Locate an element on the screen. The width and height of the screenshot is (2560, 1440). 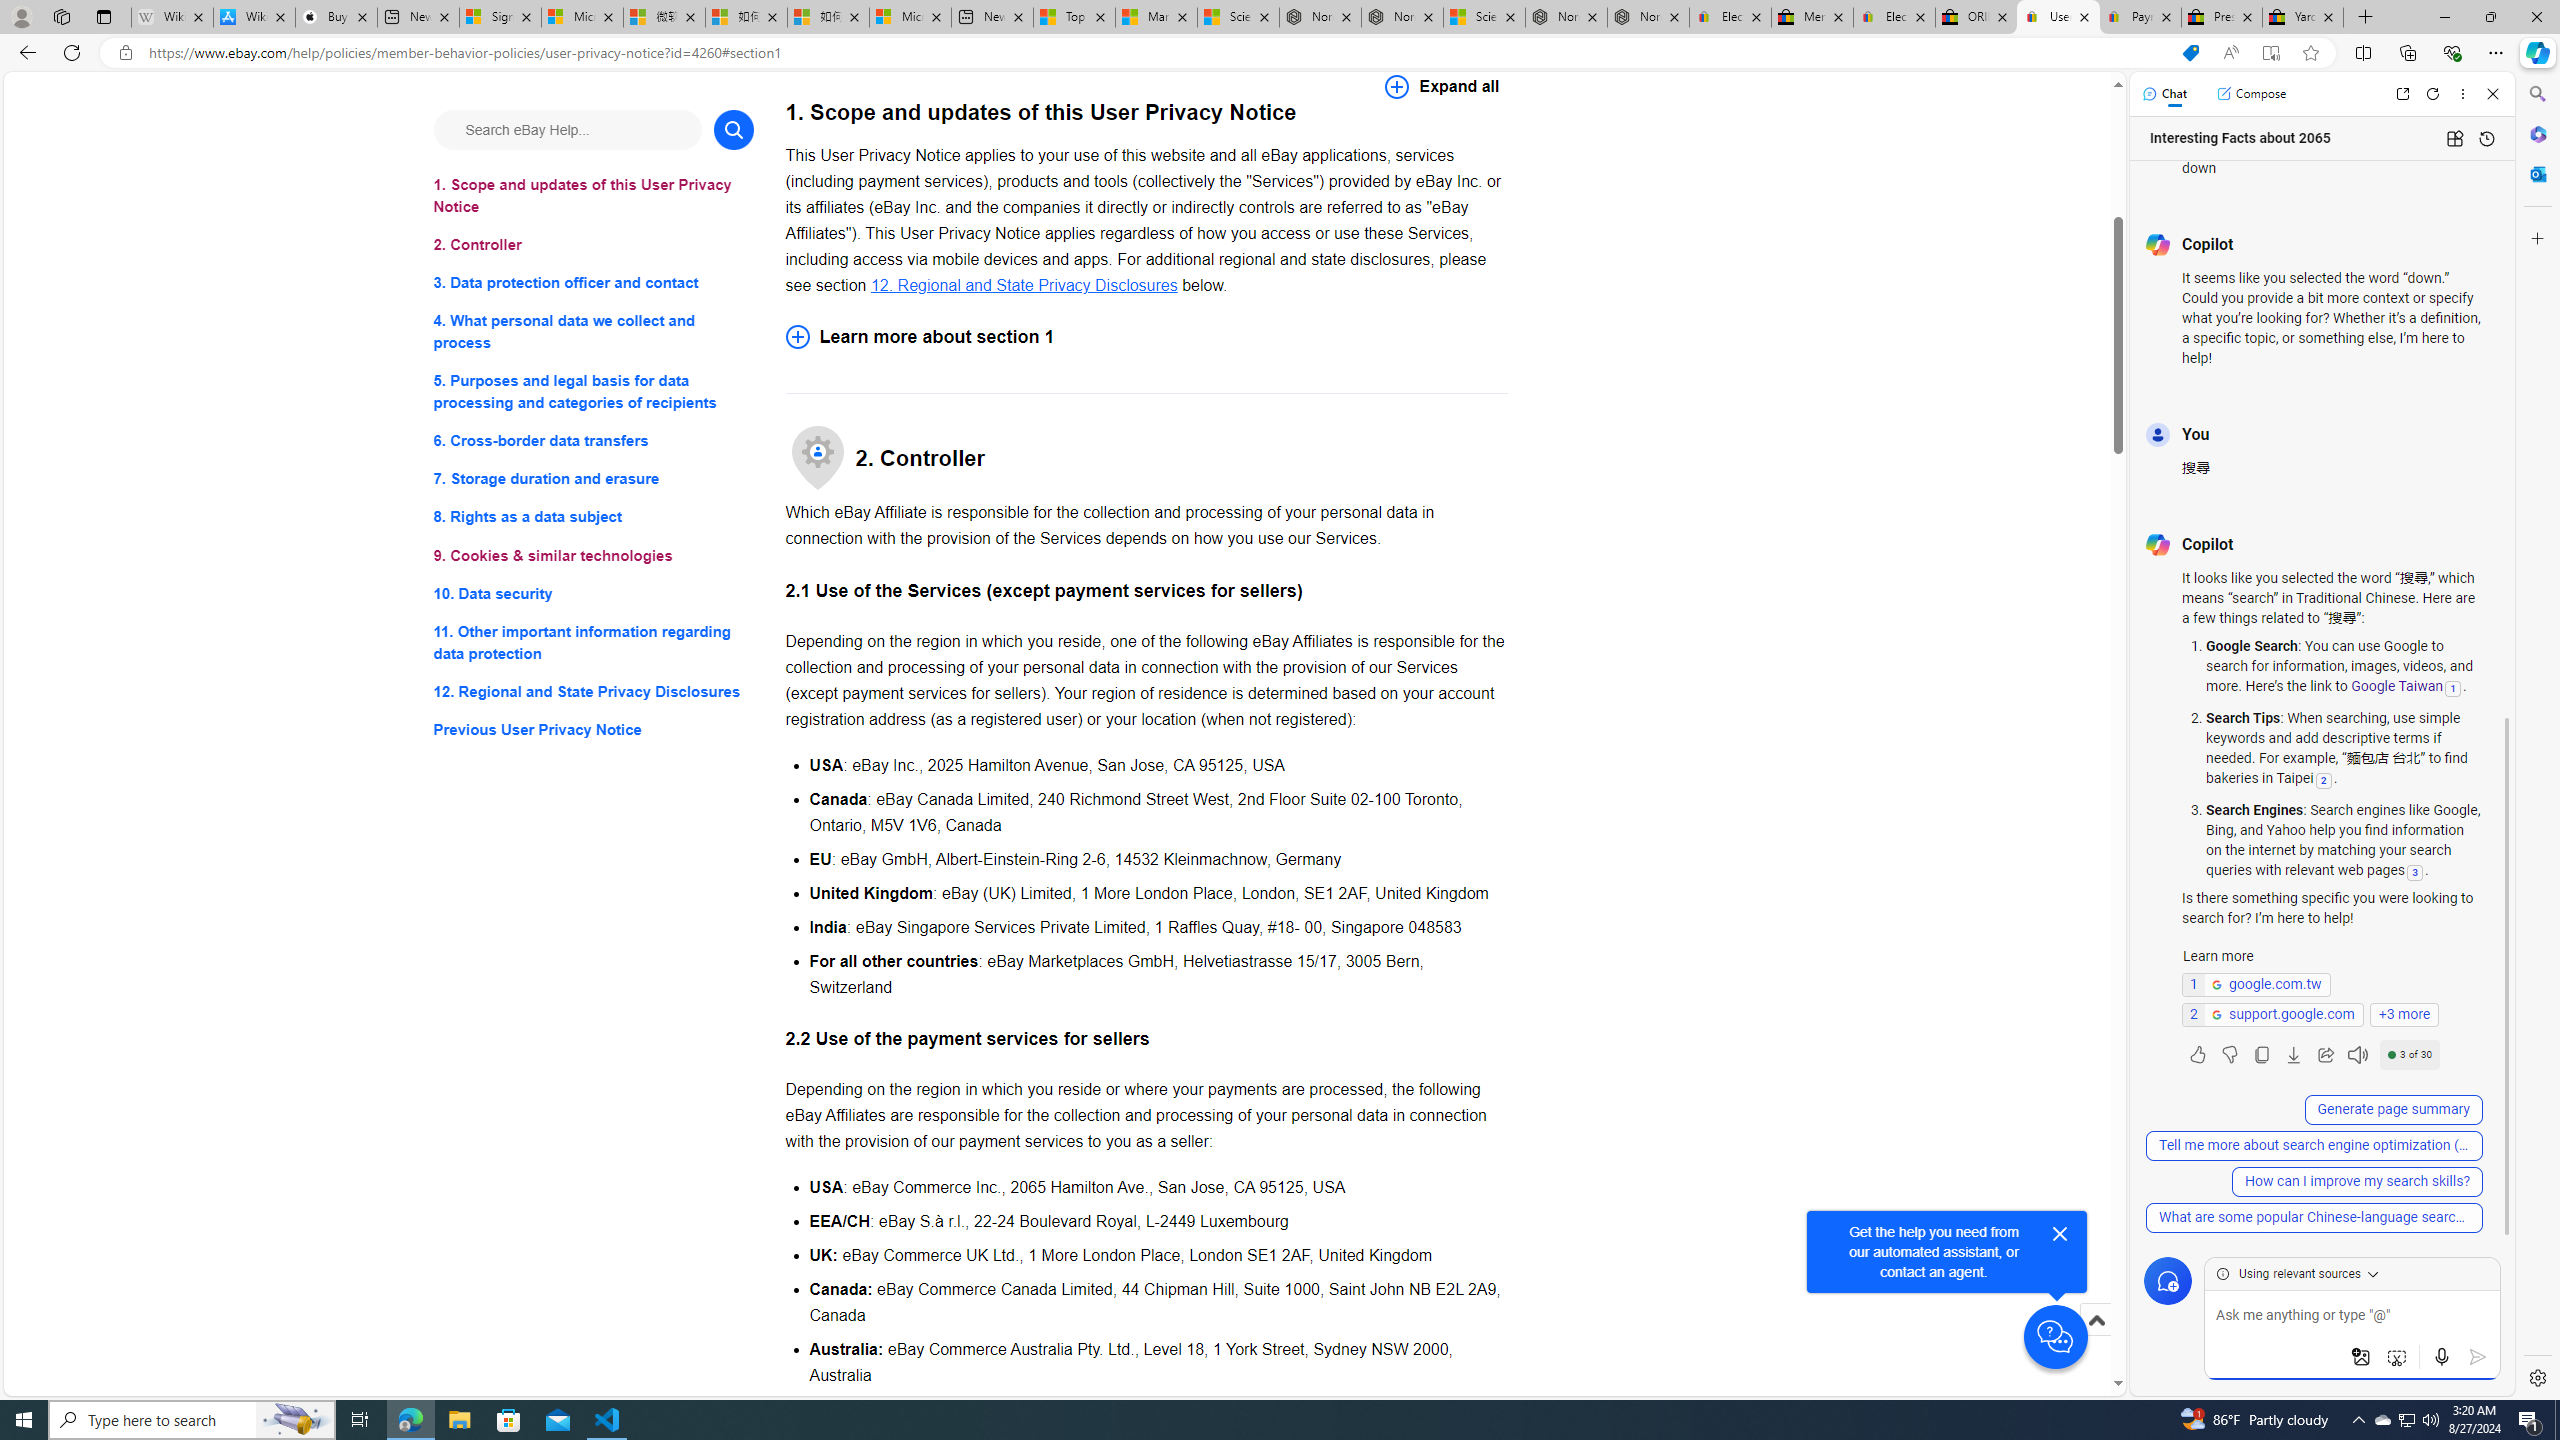
8. Rights as a data subject is located at coordinates (594, 516).